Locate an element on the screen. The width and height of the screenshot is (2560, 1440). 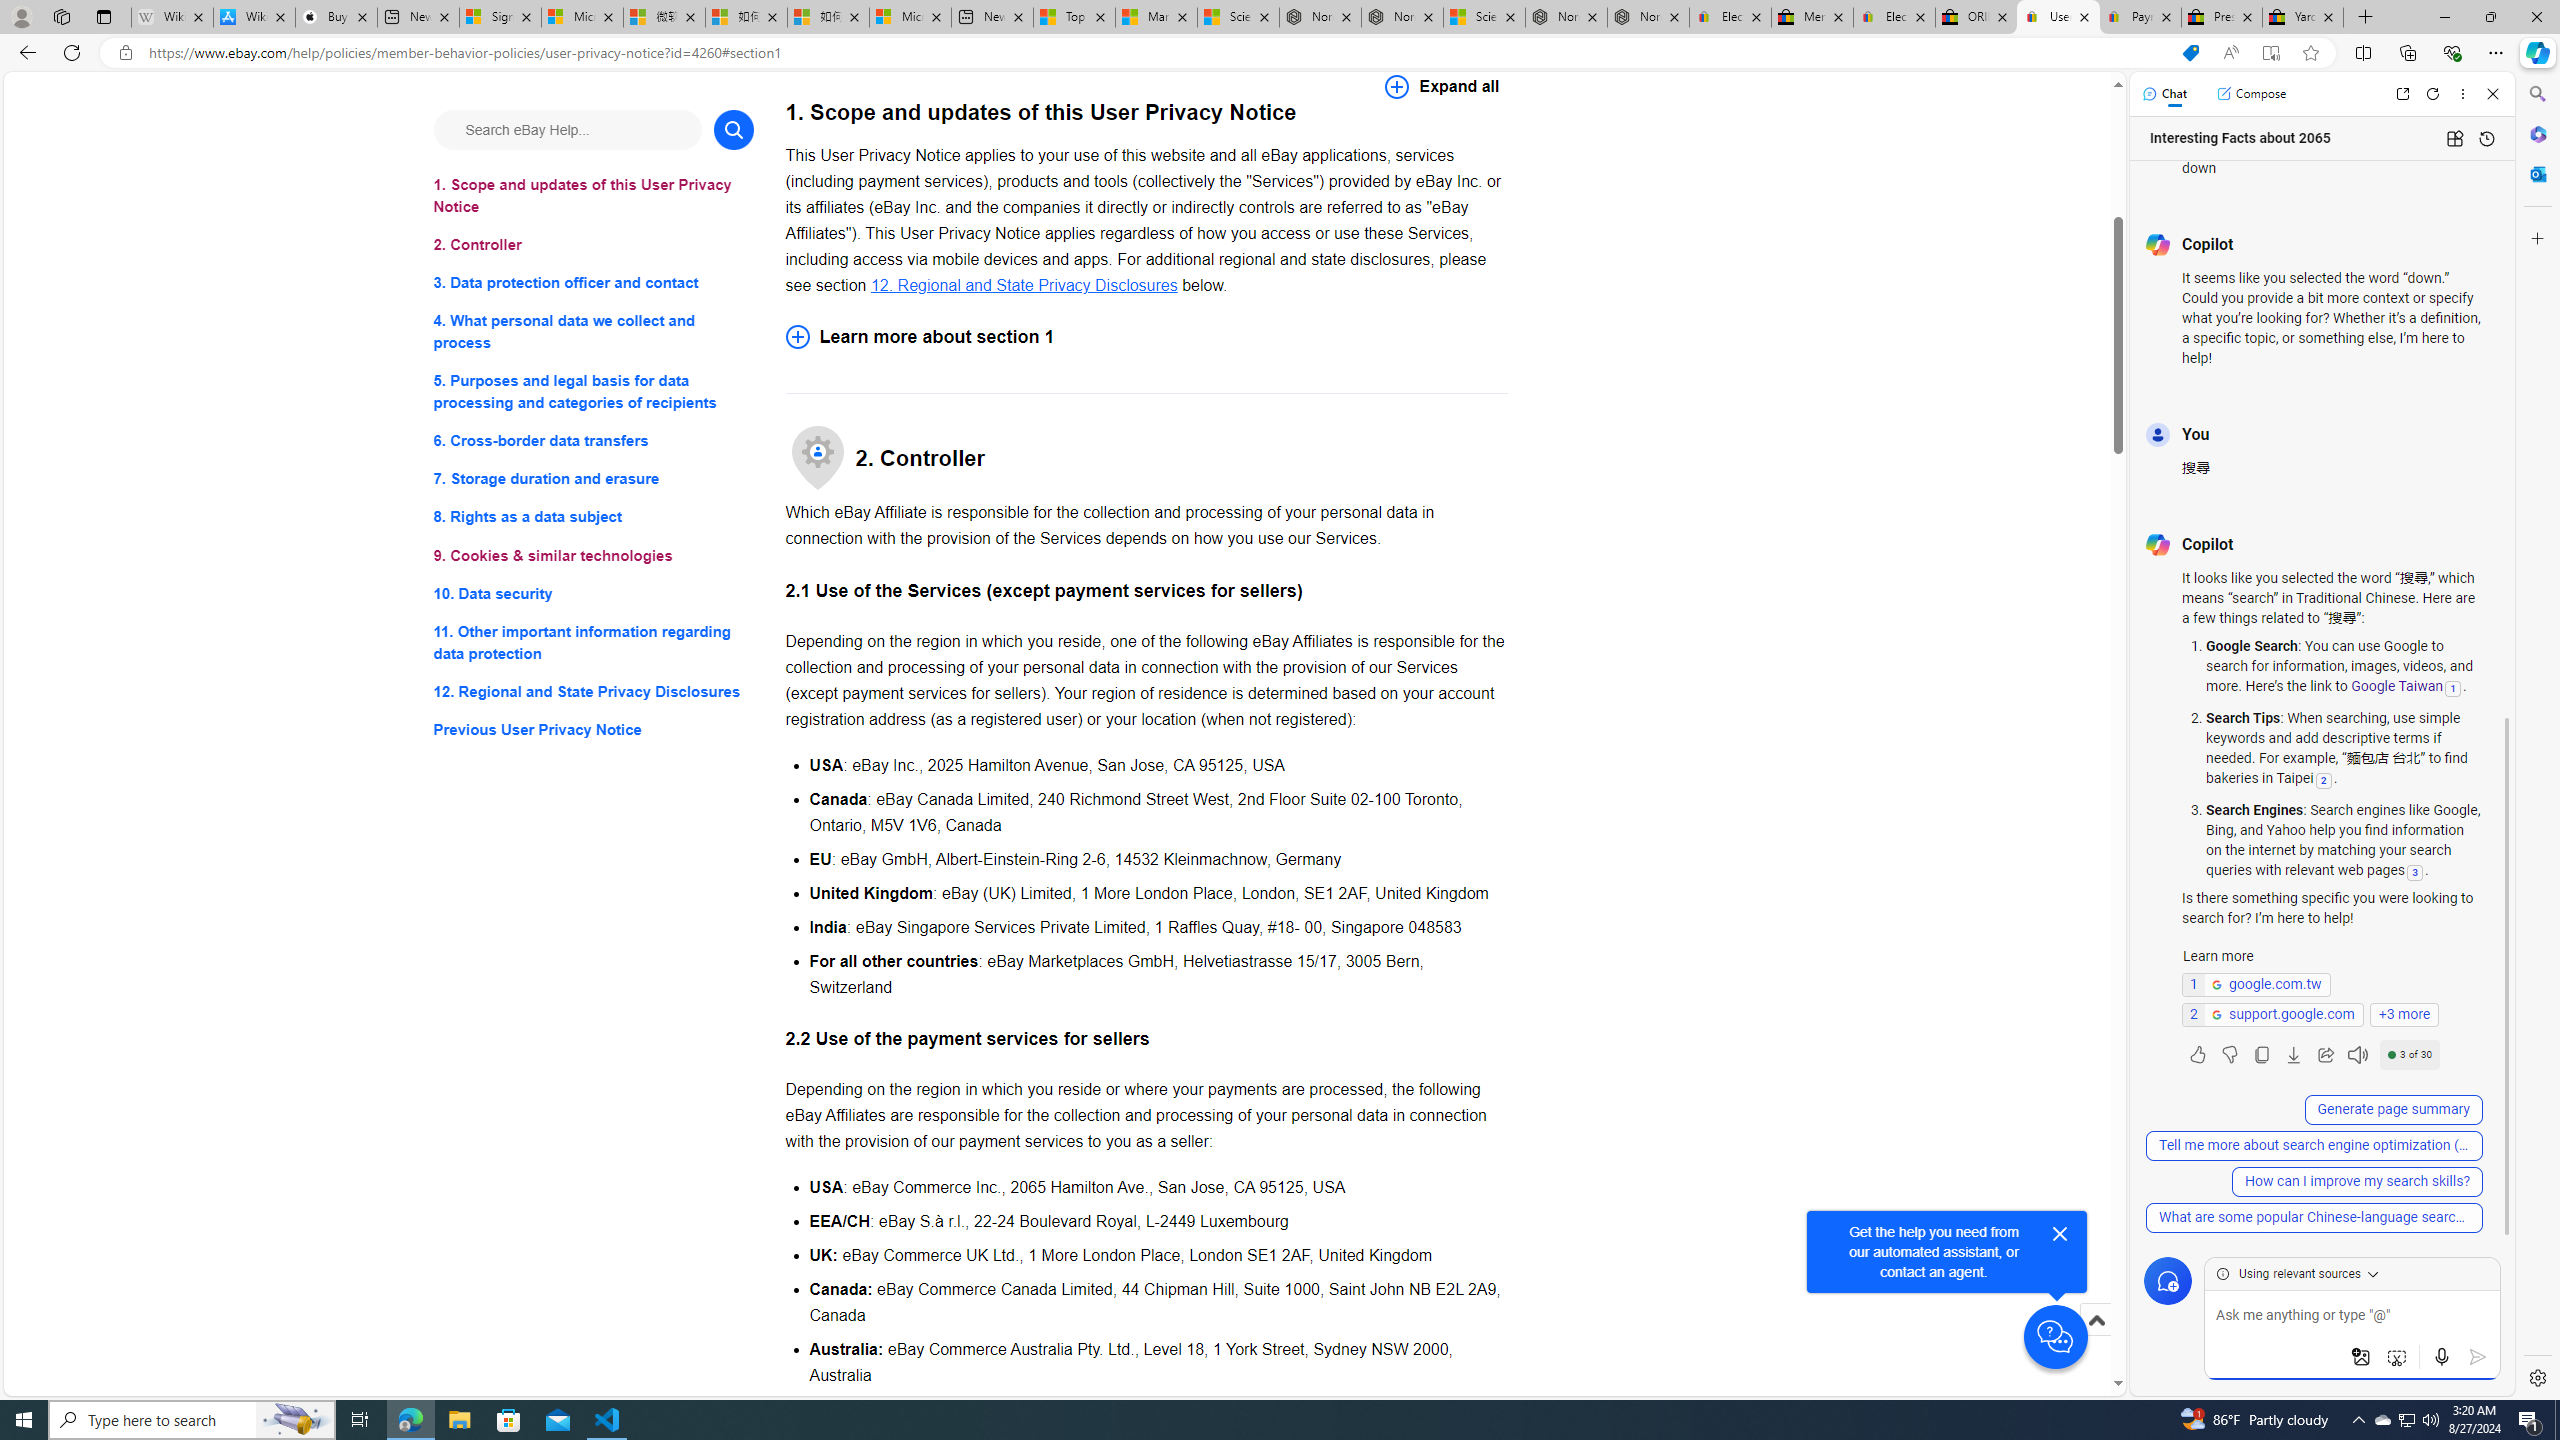
8. Rights as a data subject is located at coordinates (594, 516).